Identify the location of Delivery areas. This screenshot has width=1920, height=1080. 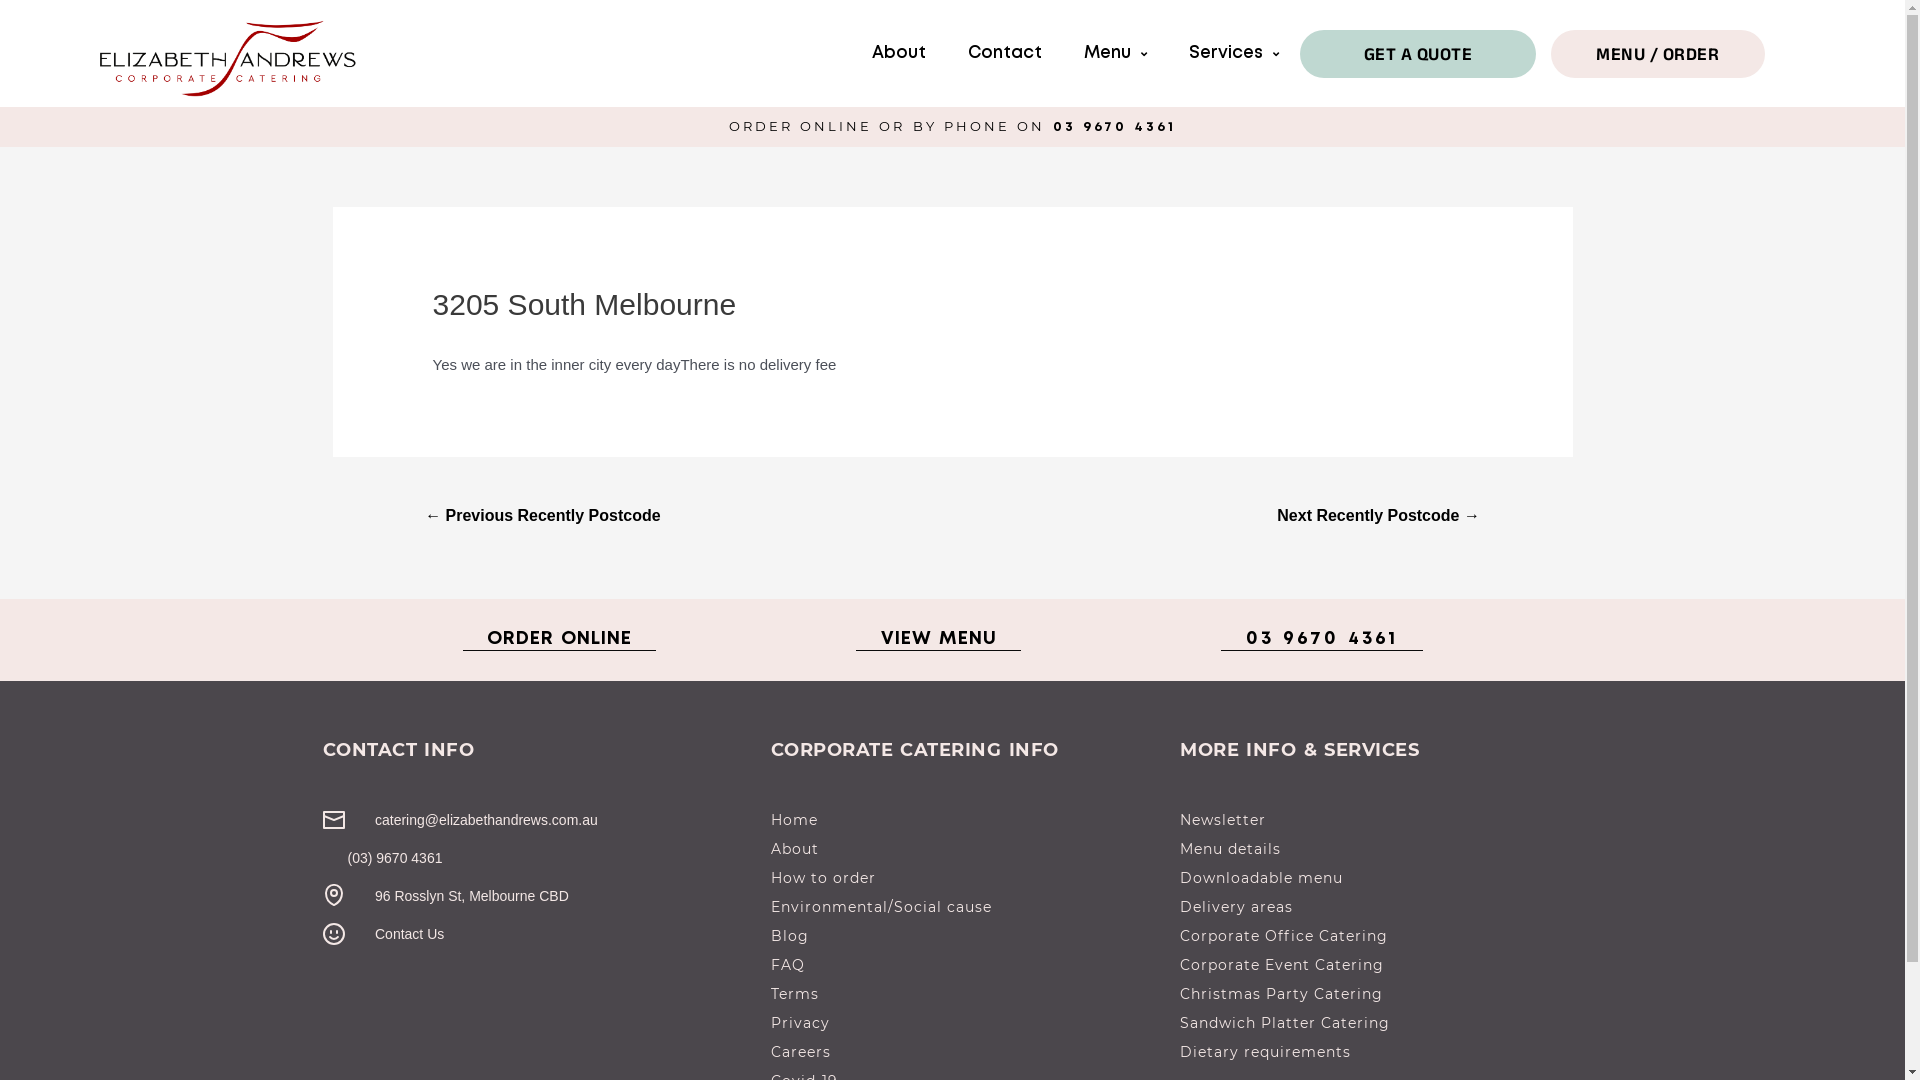
(1379, 907).